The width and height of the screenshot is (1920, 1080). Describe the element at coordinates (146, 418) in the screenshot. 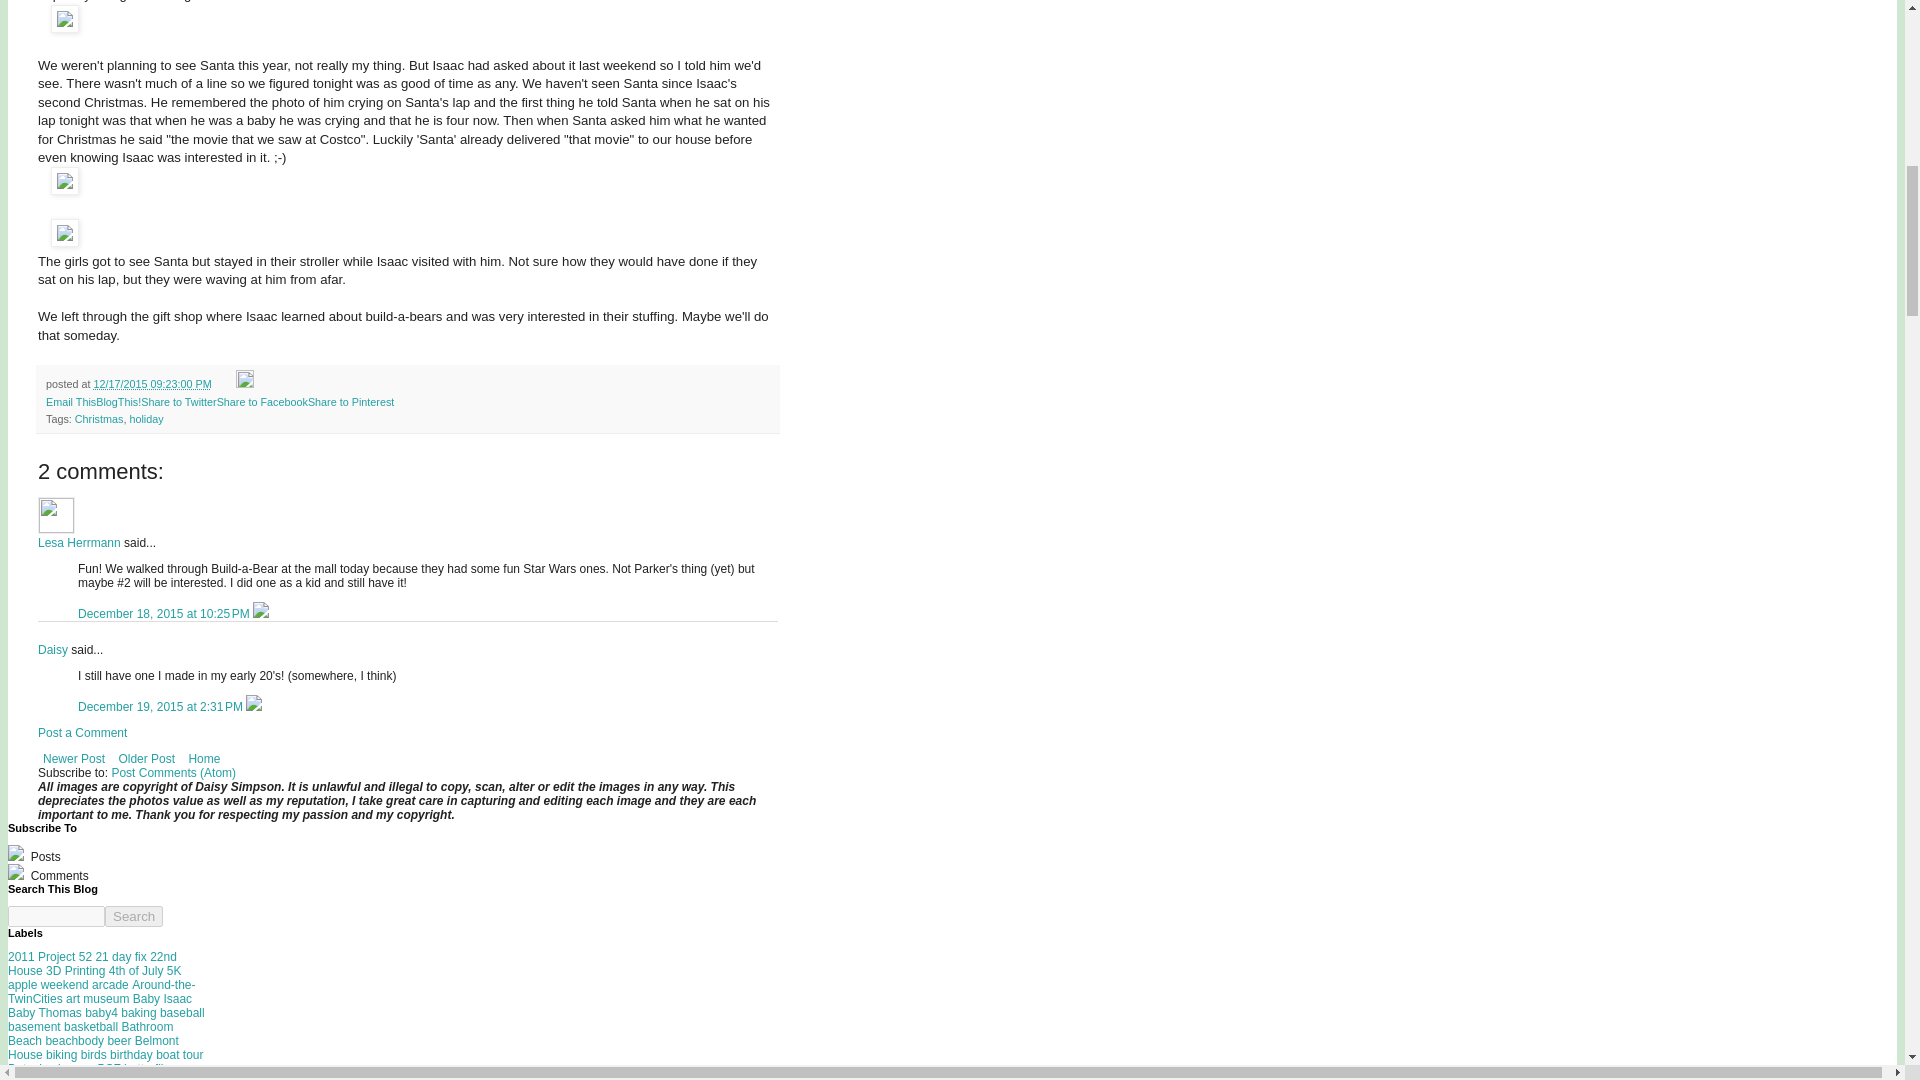

I see `holiday` at that location.